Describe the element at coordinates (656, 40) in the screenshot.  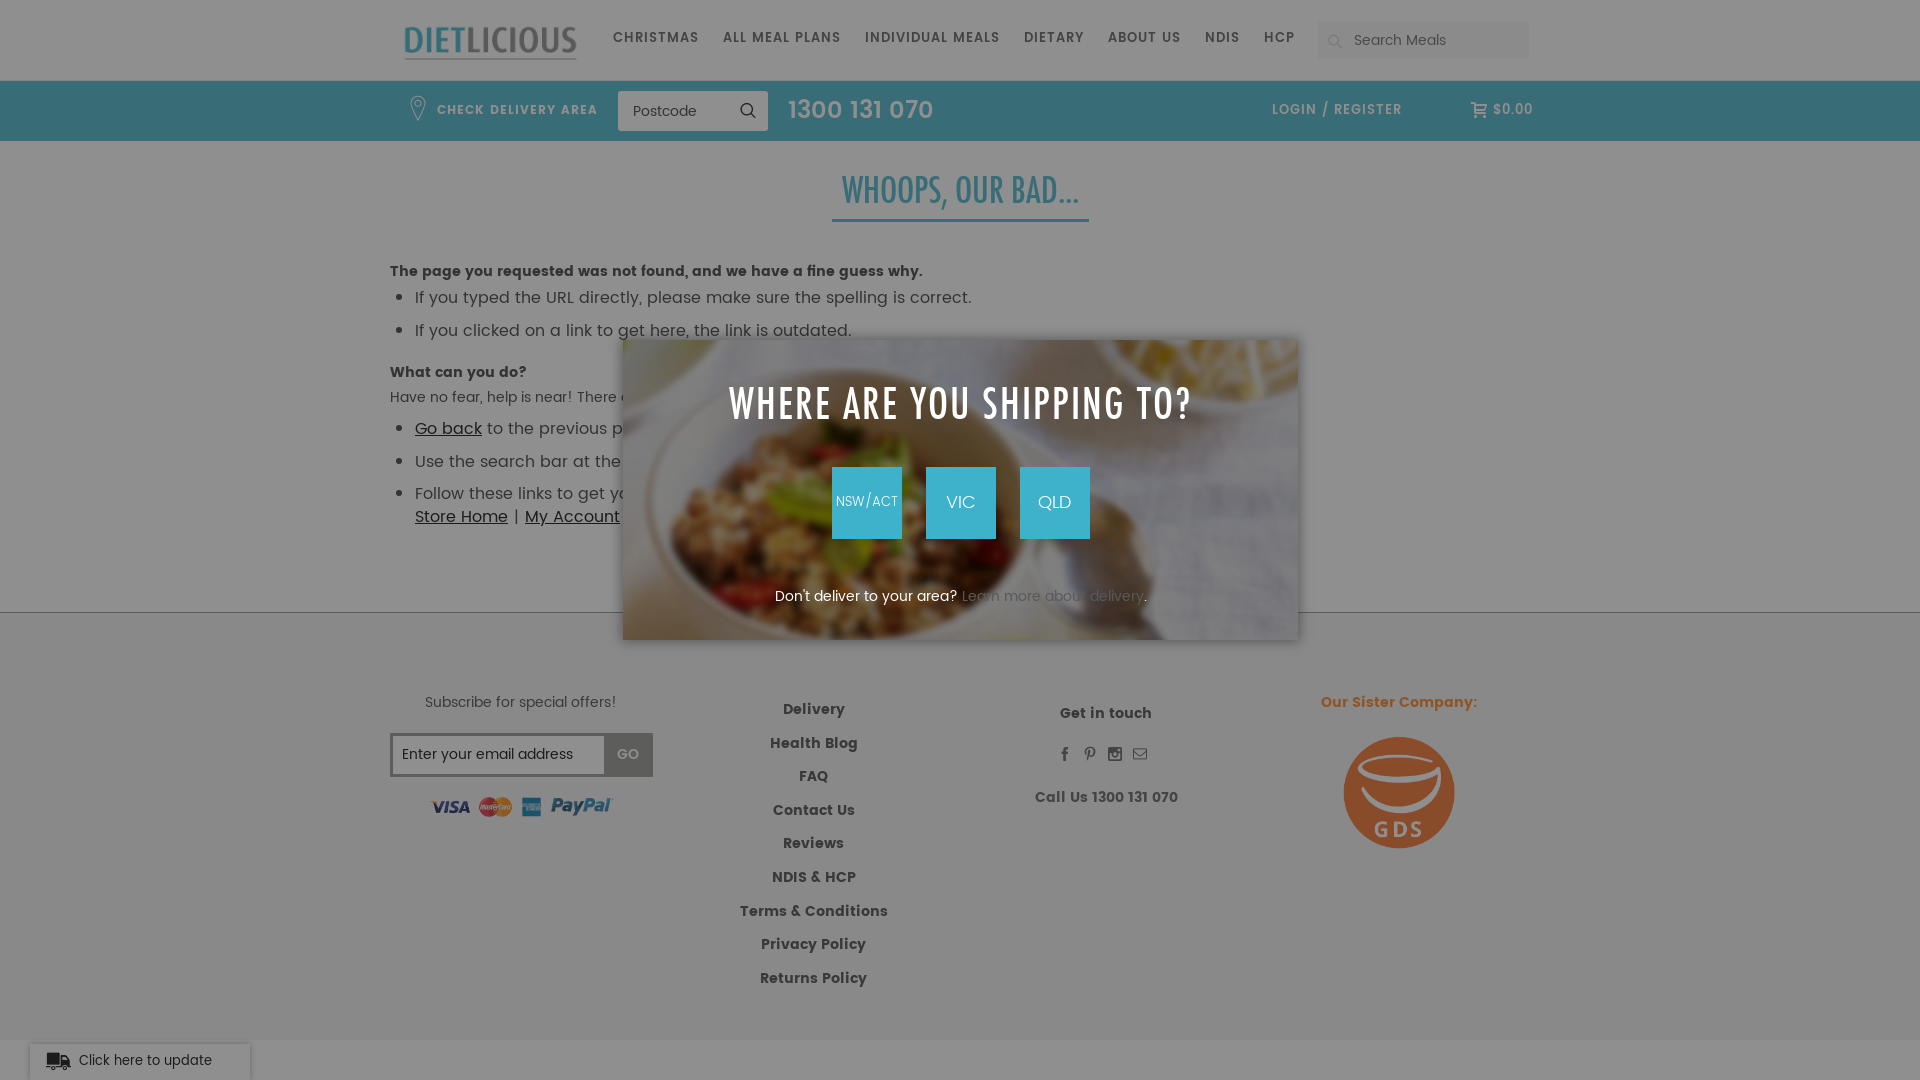
I see `CHRISTMAS` at that location.